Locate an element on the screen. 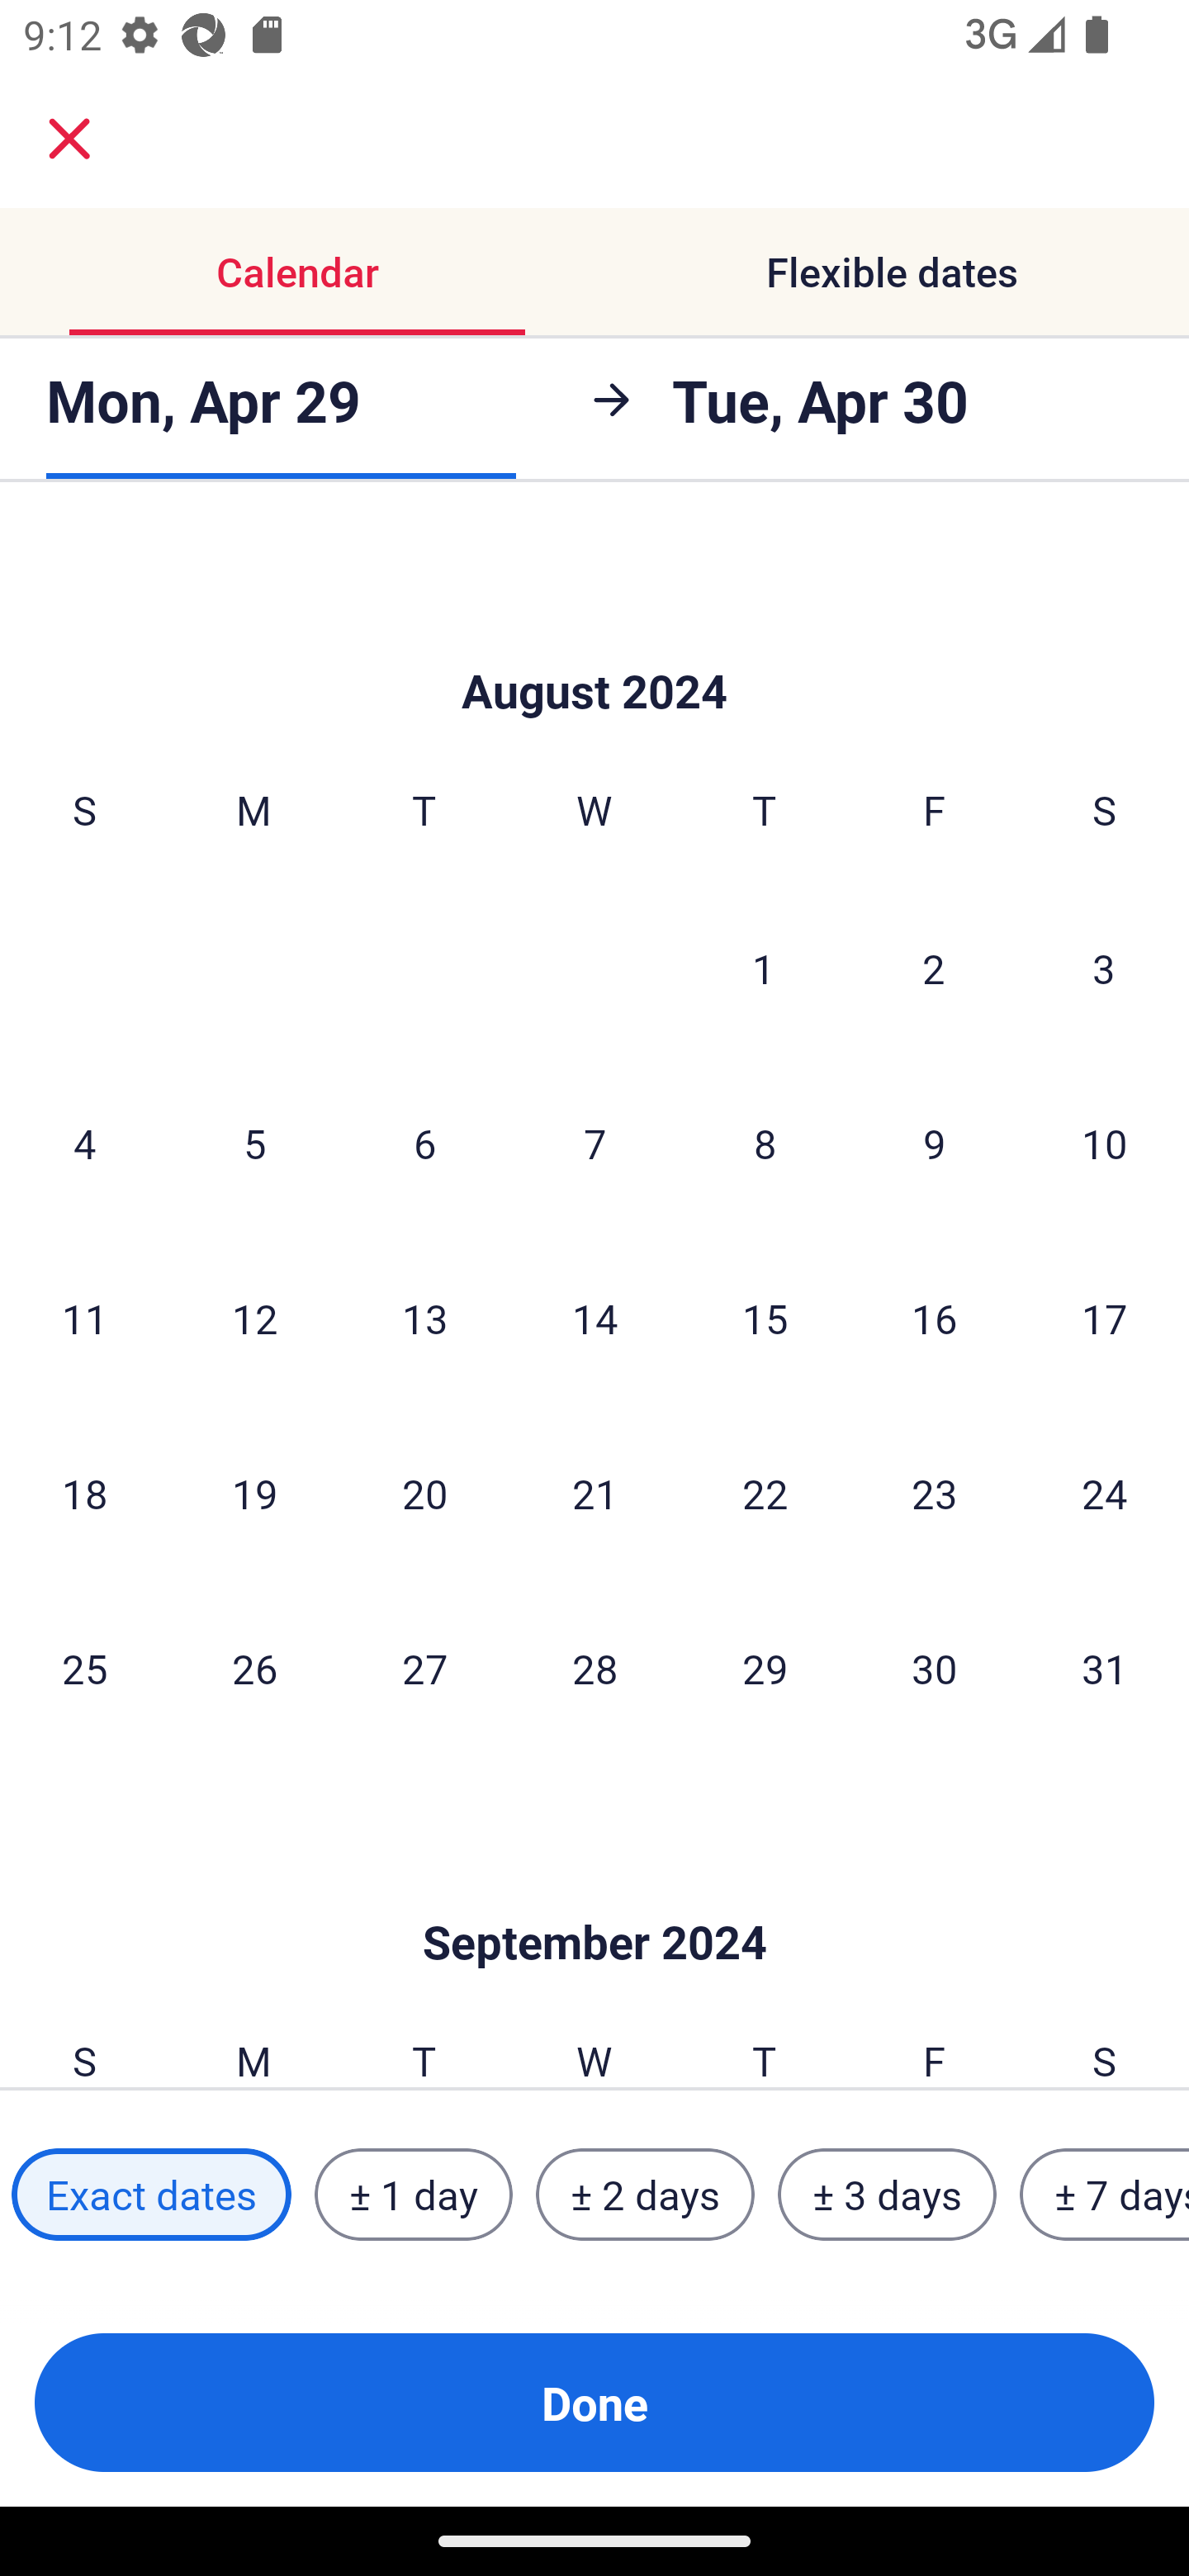  27 Tuesday, August 27, 2024 is located at coordinates (424, 1668).